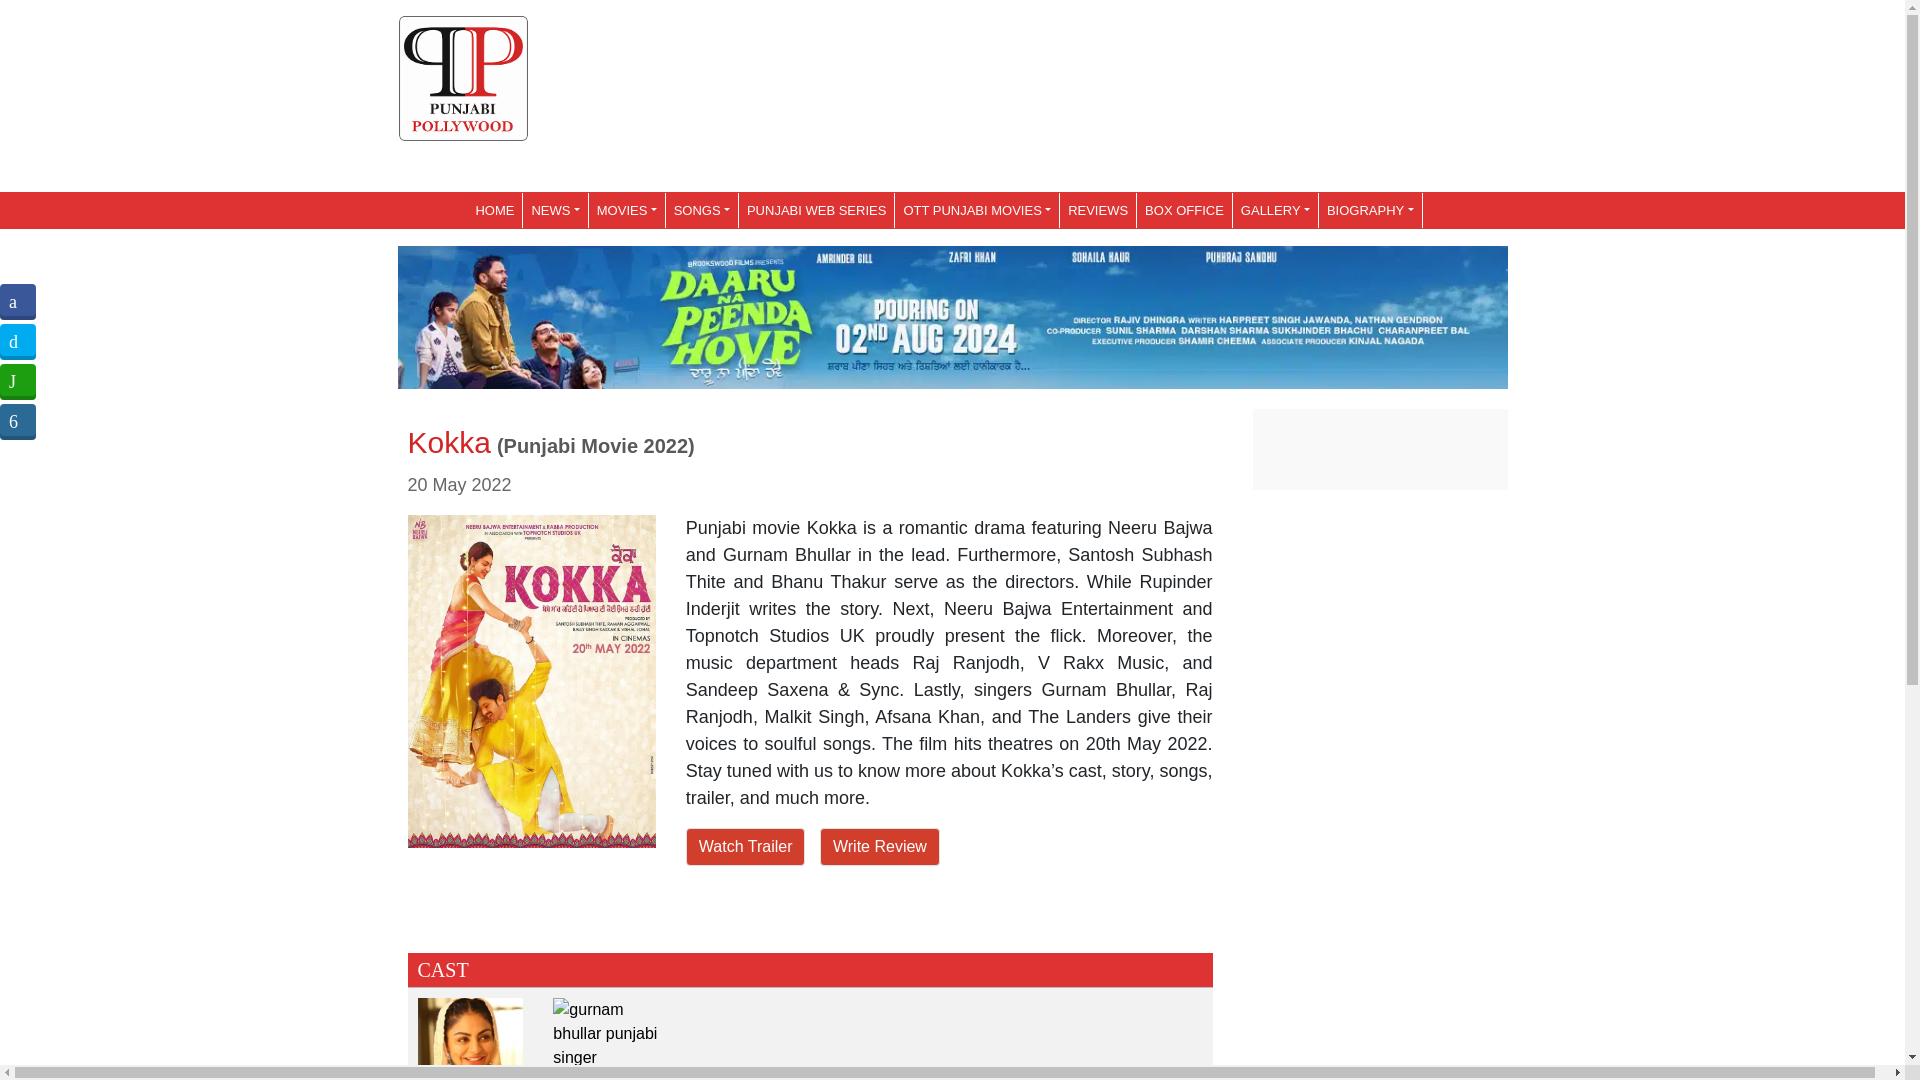 The image size is (1920, 1080). Describe the element at coordinates (1098, 210) in the screenshot. I see `REVIEWS` at that location.